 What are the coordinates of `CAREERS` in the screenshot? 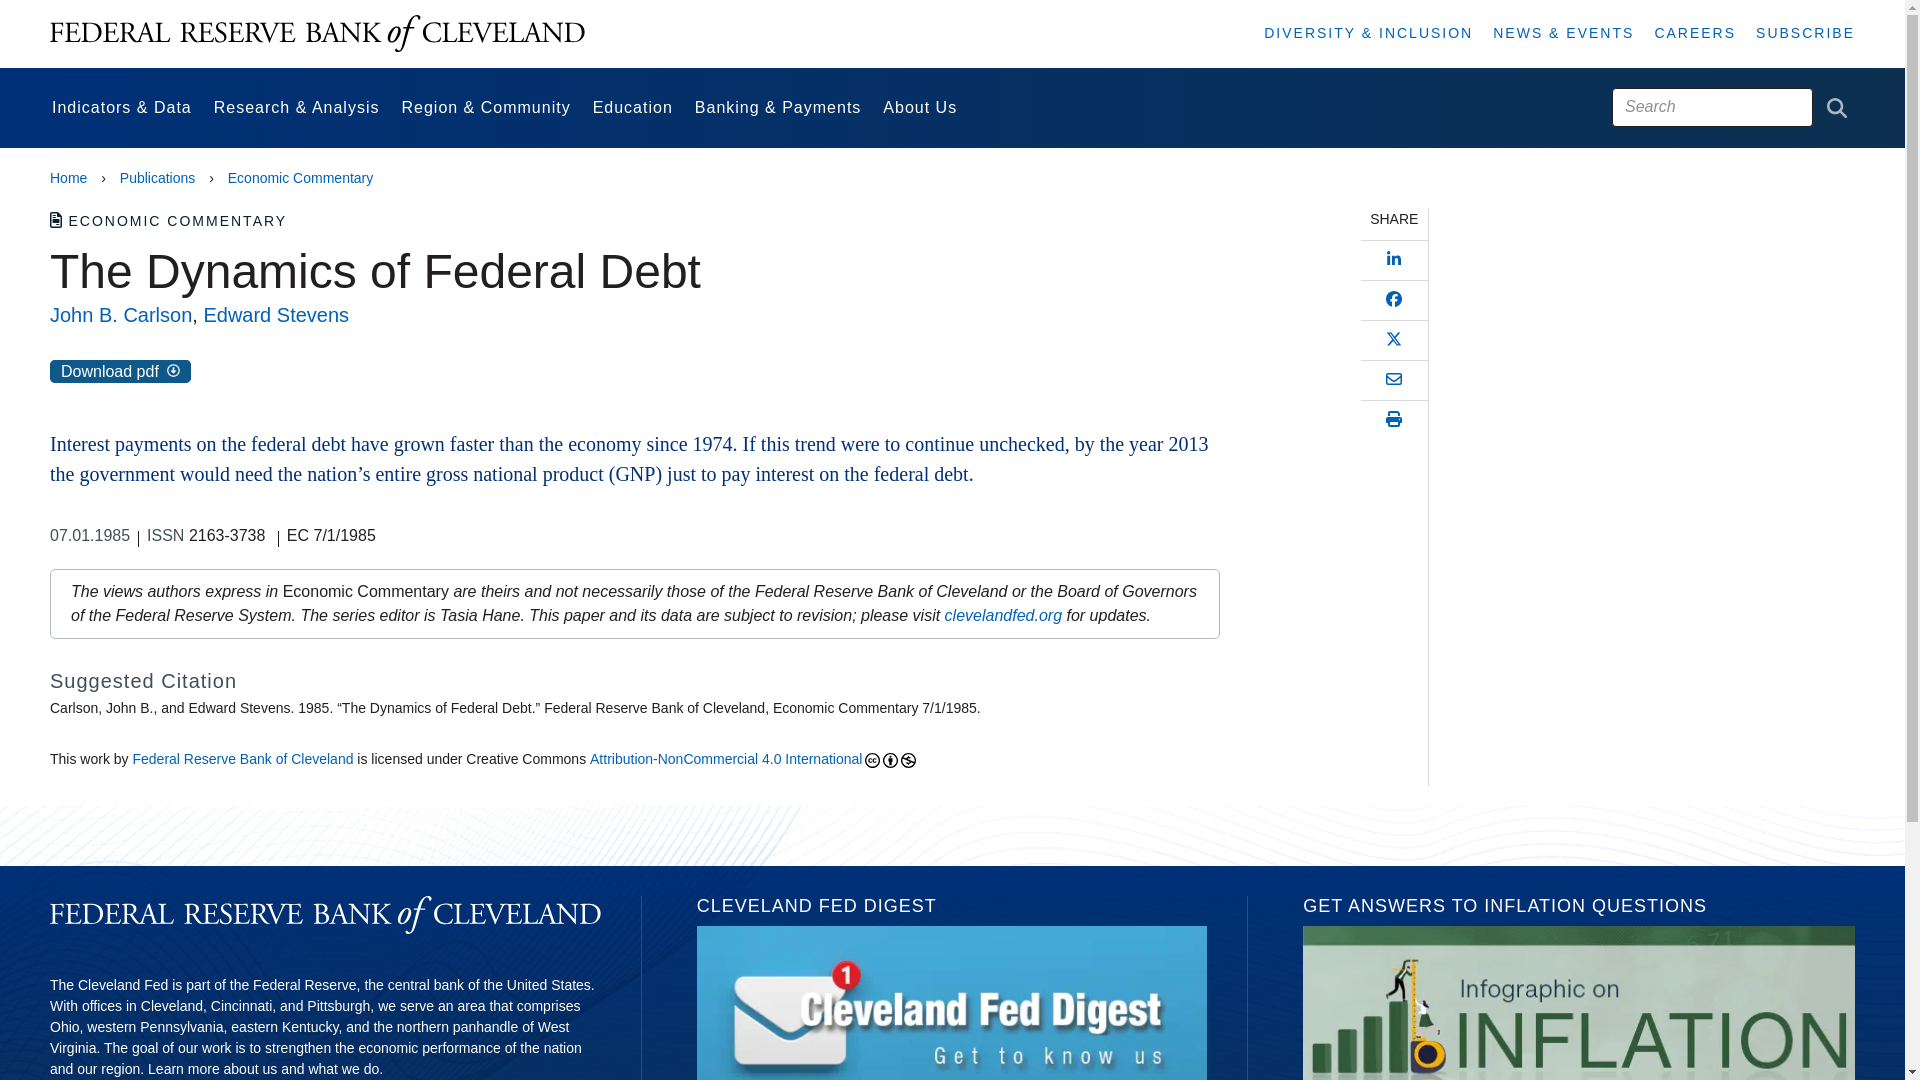 It's located at (1694, 32).